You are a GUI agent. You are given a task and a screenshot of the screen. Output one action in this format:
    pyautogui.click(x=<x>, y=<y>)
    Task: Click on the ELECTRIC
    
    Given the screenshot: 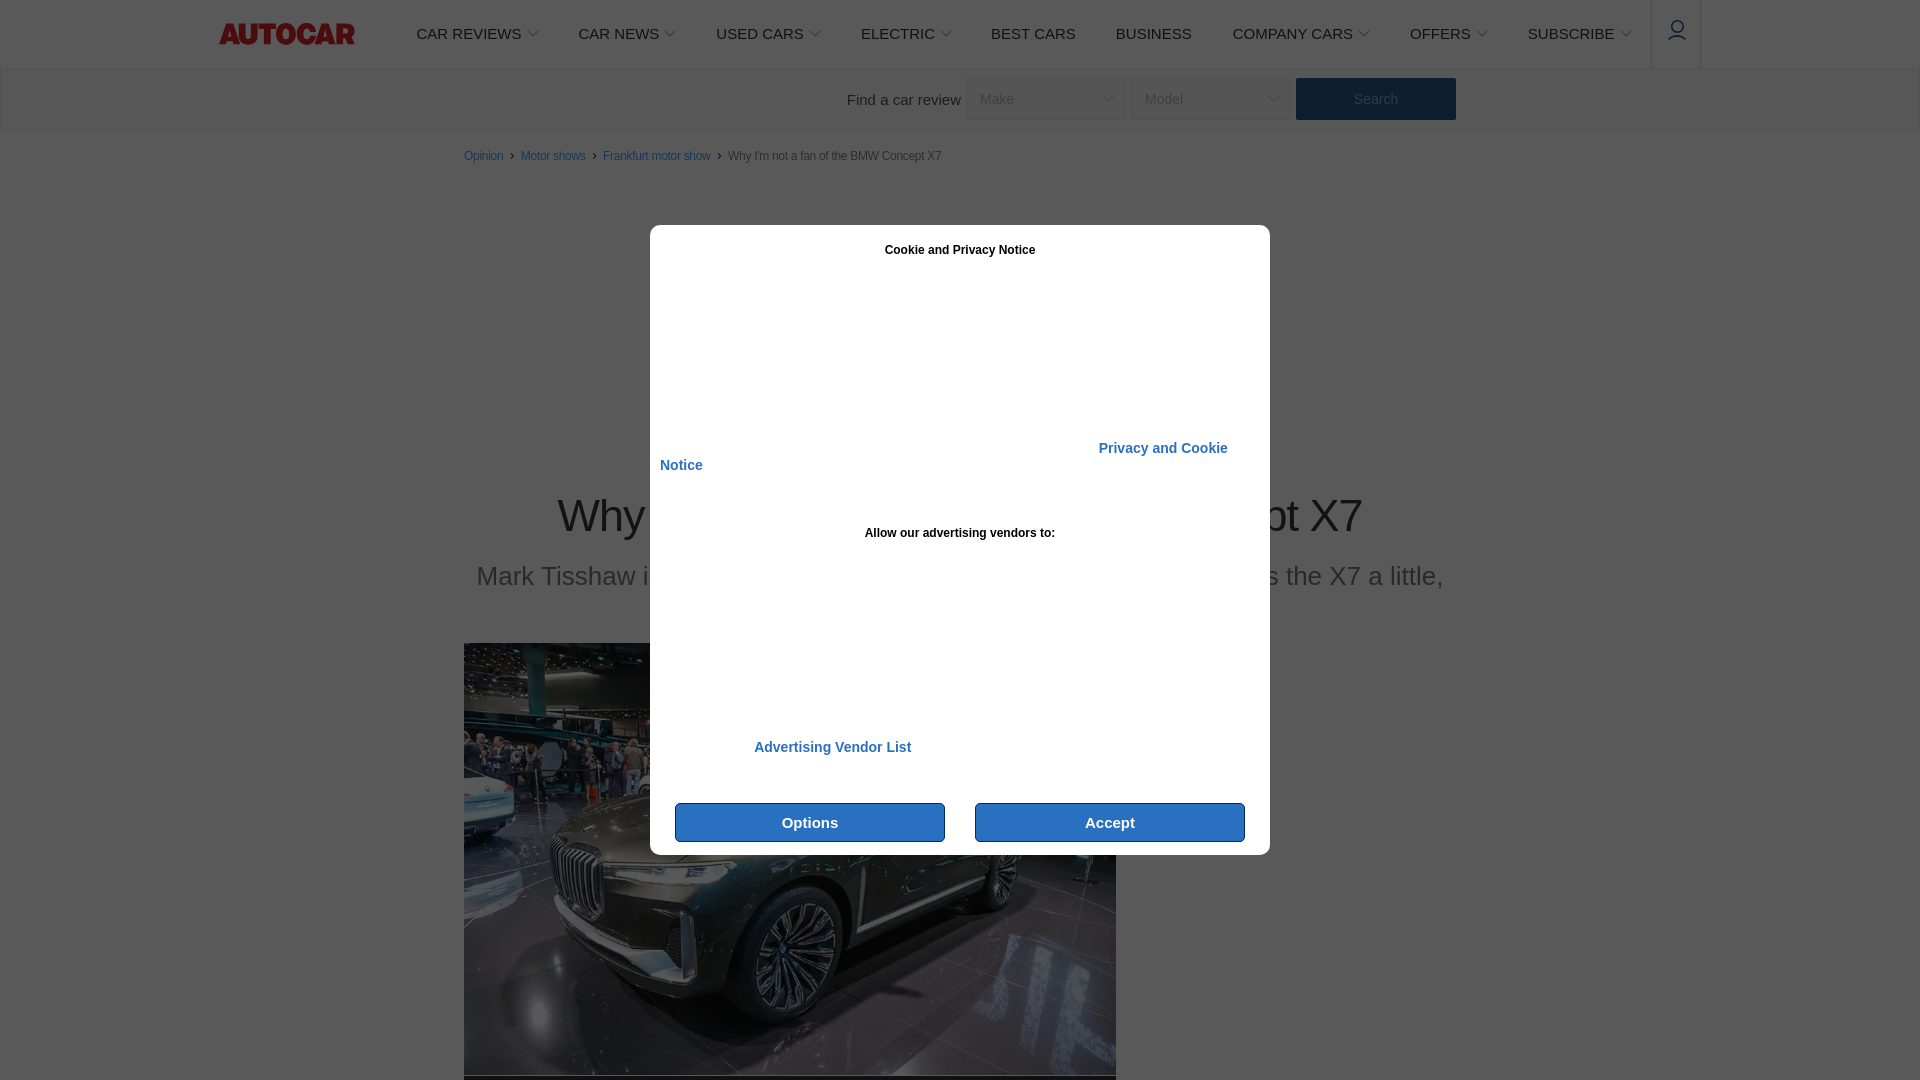 What is the action you would take?
    pyautogui.click(x=906, y=34)
    